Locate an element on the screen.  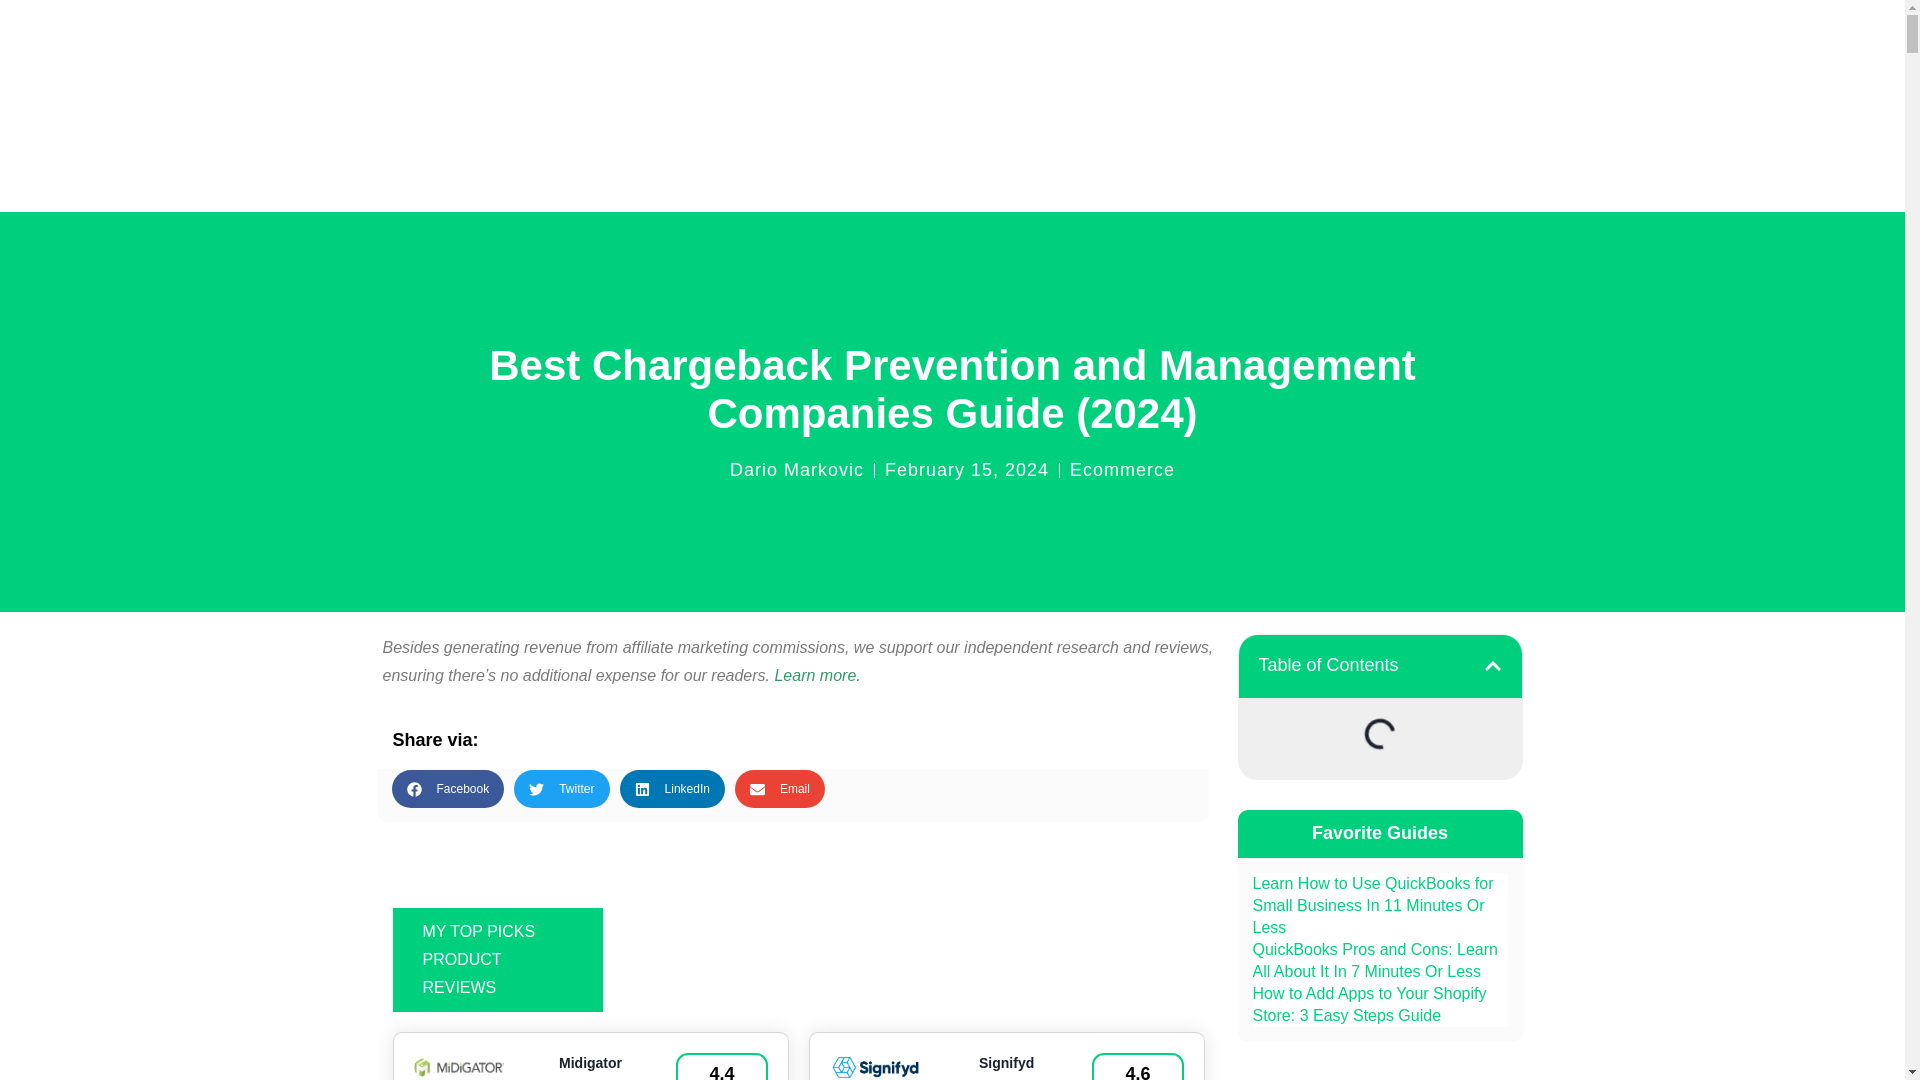
Ecommerce is located at coordinates (1122, 470).